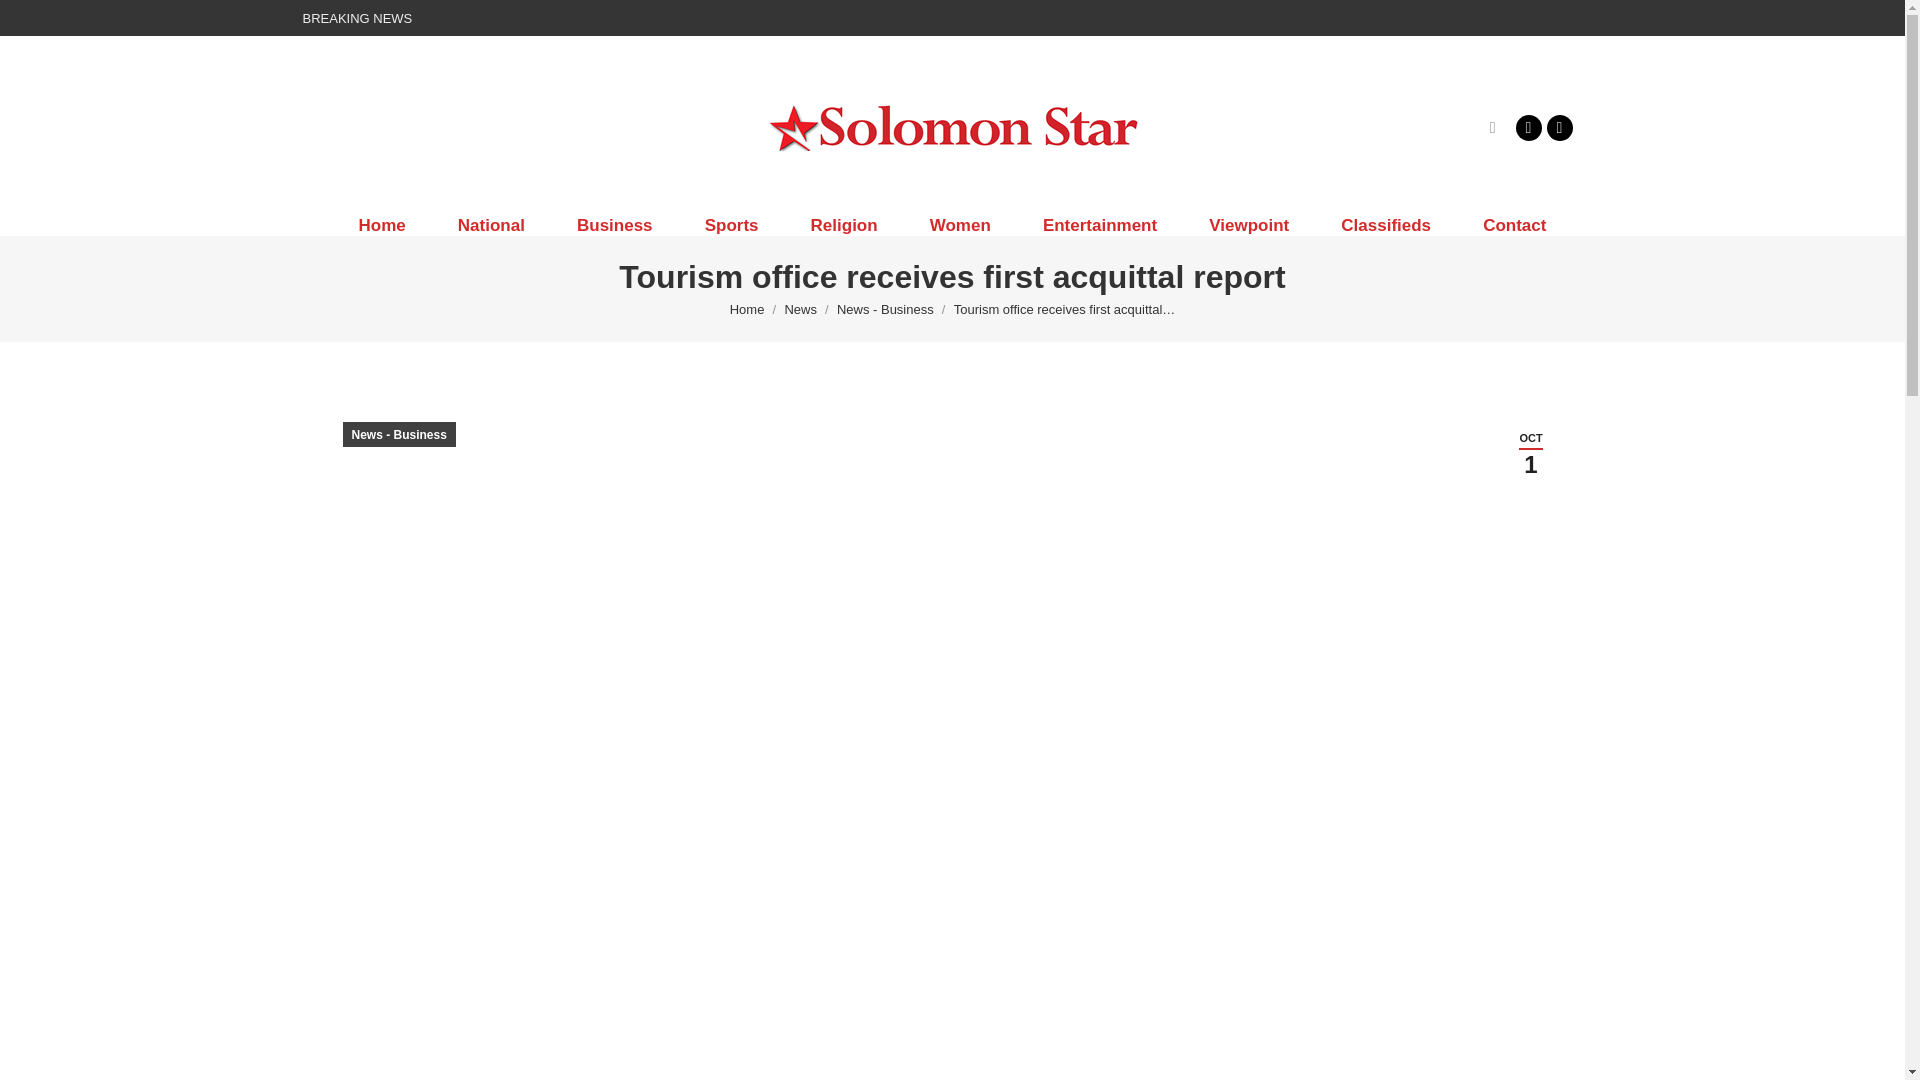 The width and height of the screenshot is (1920, 1080). What do you see at coordinates (1530, 453) in the screenshot?
I see `2:45 am` at bounding box center [1530, 453].